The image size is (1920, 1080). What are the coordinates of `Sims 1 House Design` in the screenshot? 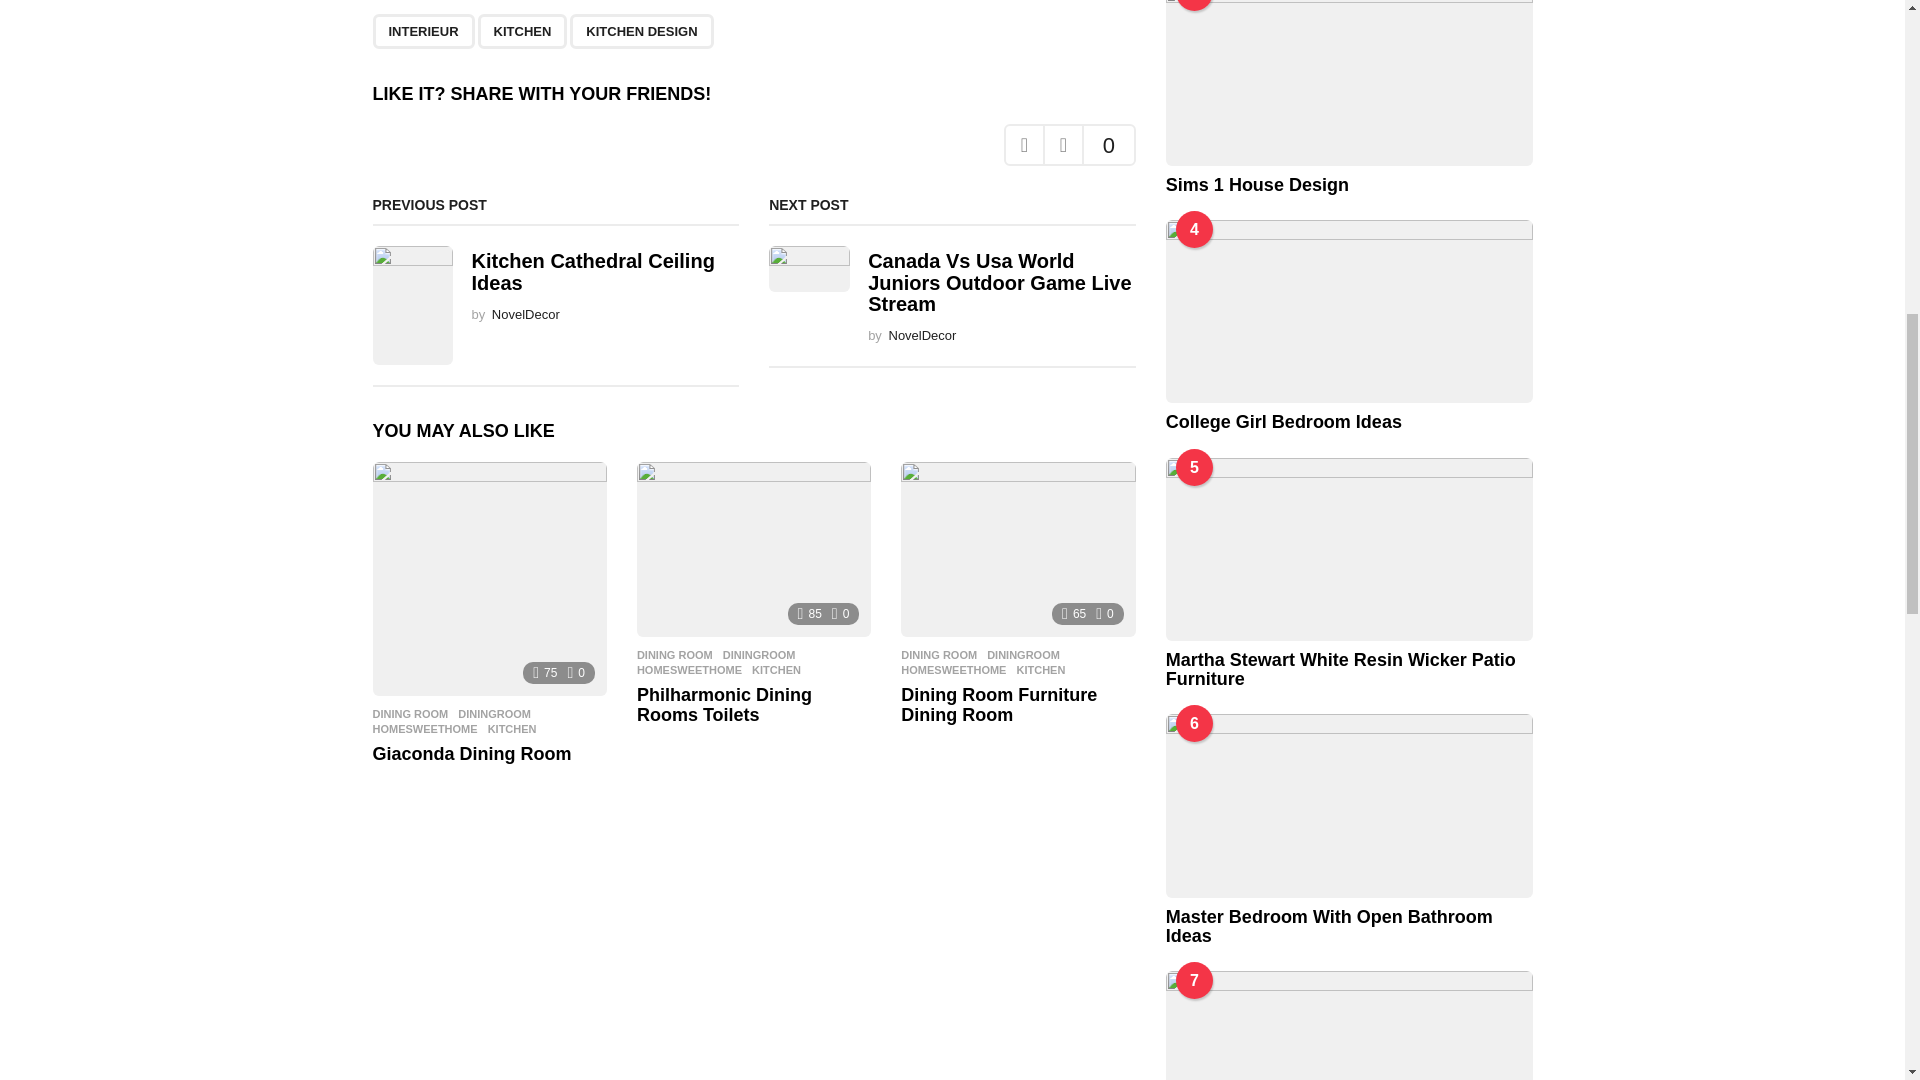 It's located at (1348, 82).